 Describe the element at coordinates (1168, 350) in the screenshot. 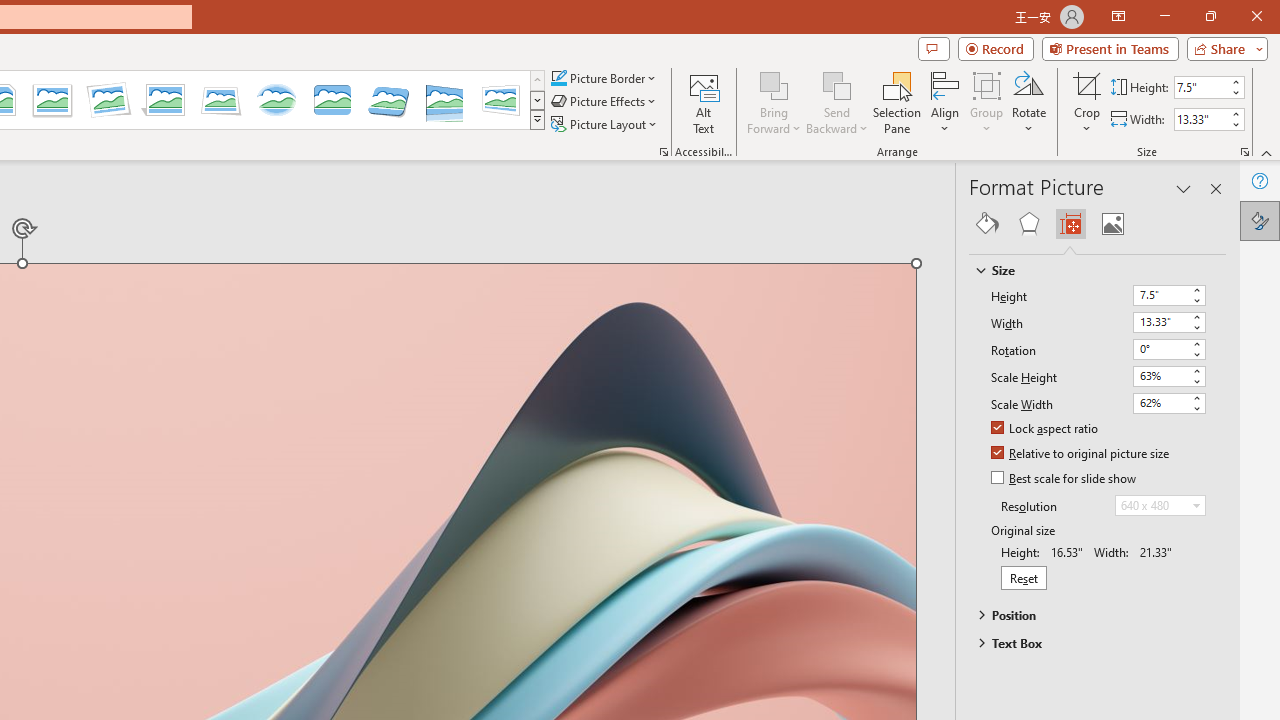

I see `Rotation` at that location.